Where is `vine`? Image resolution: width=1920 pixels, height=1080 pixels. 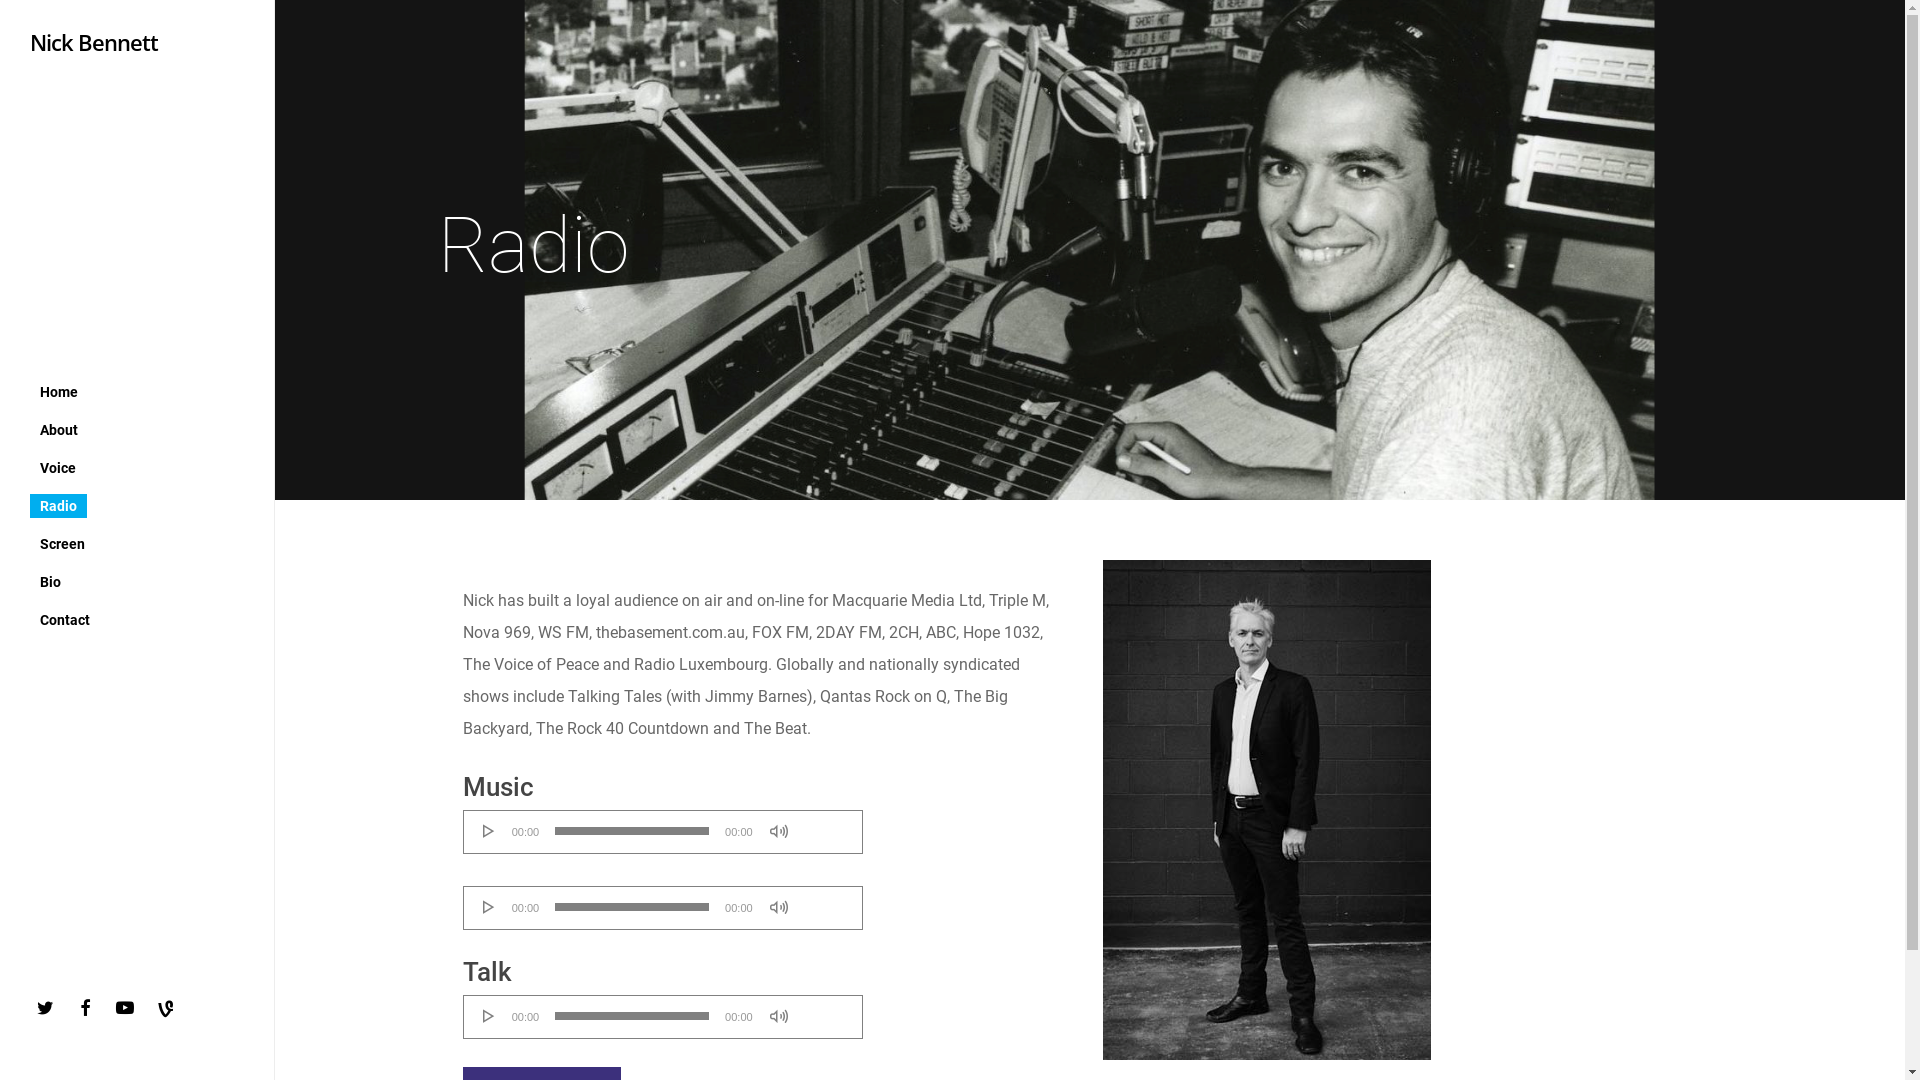
vine is located at coordinates (170, 1011).